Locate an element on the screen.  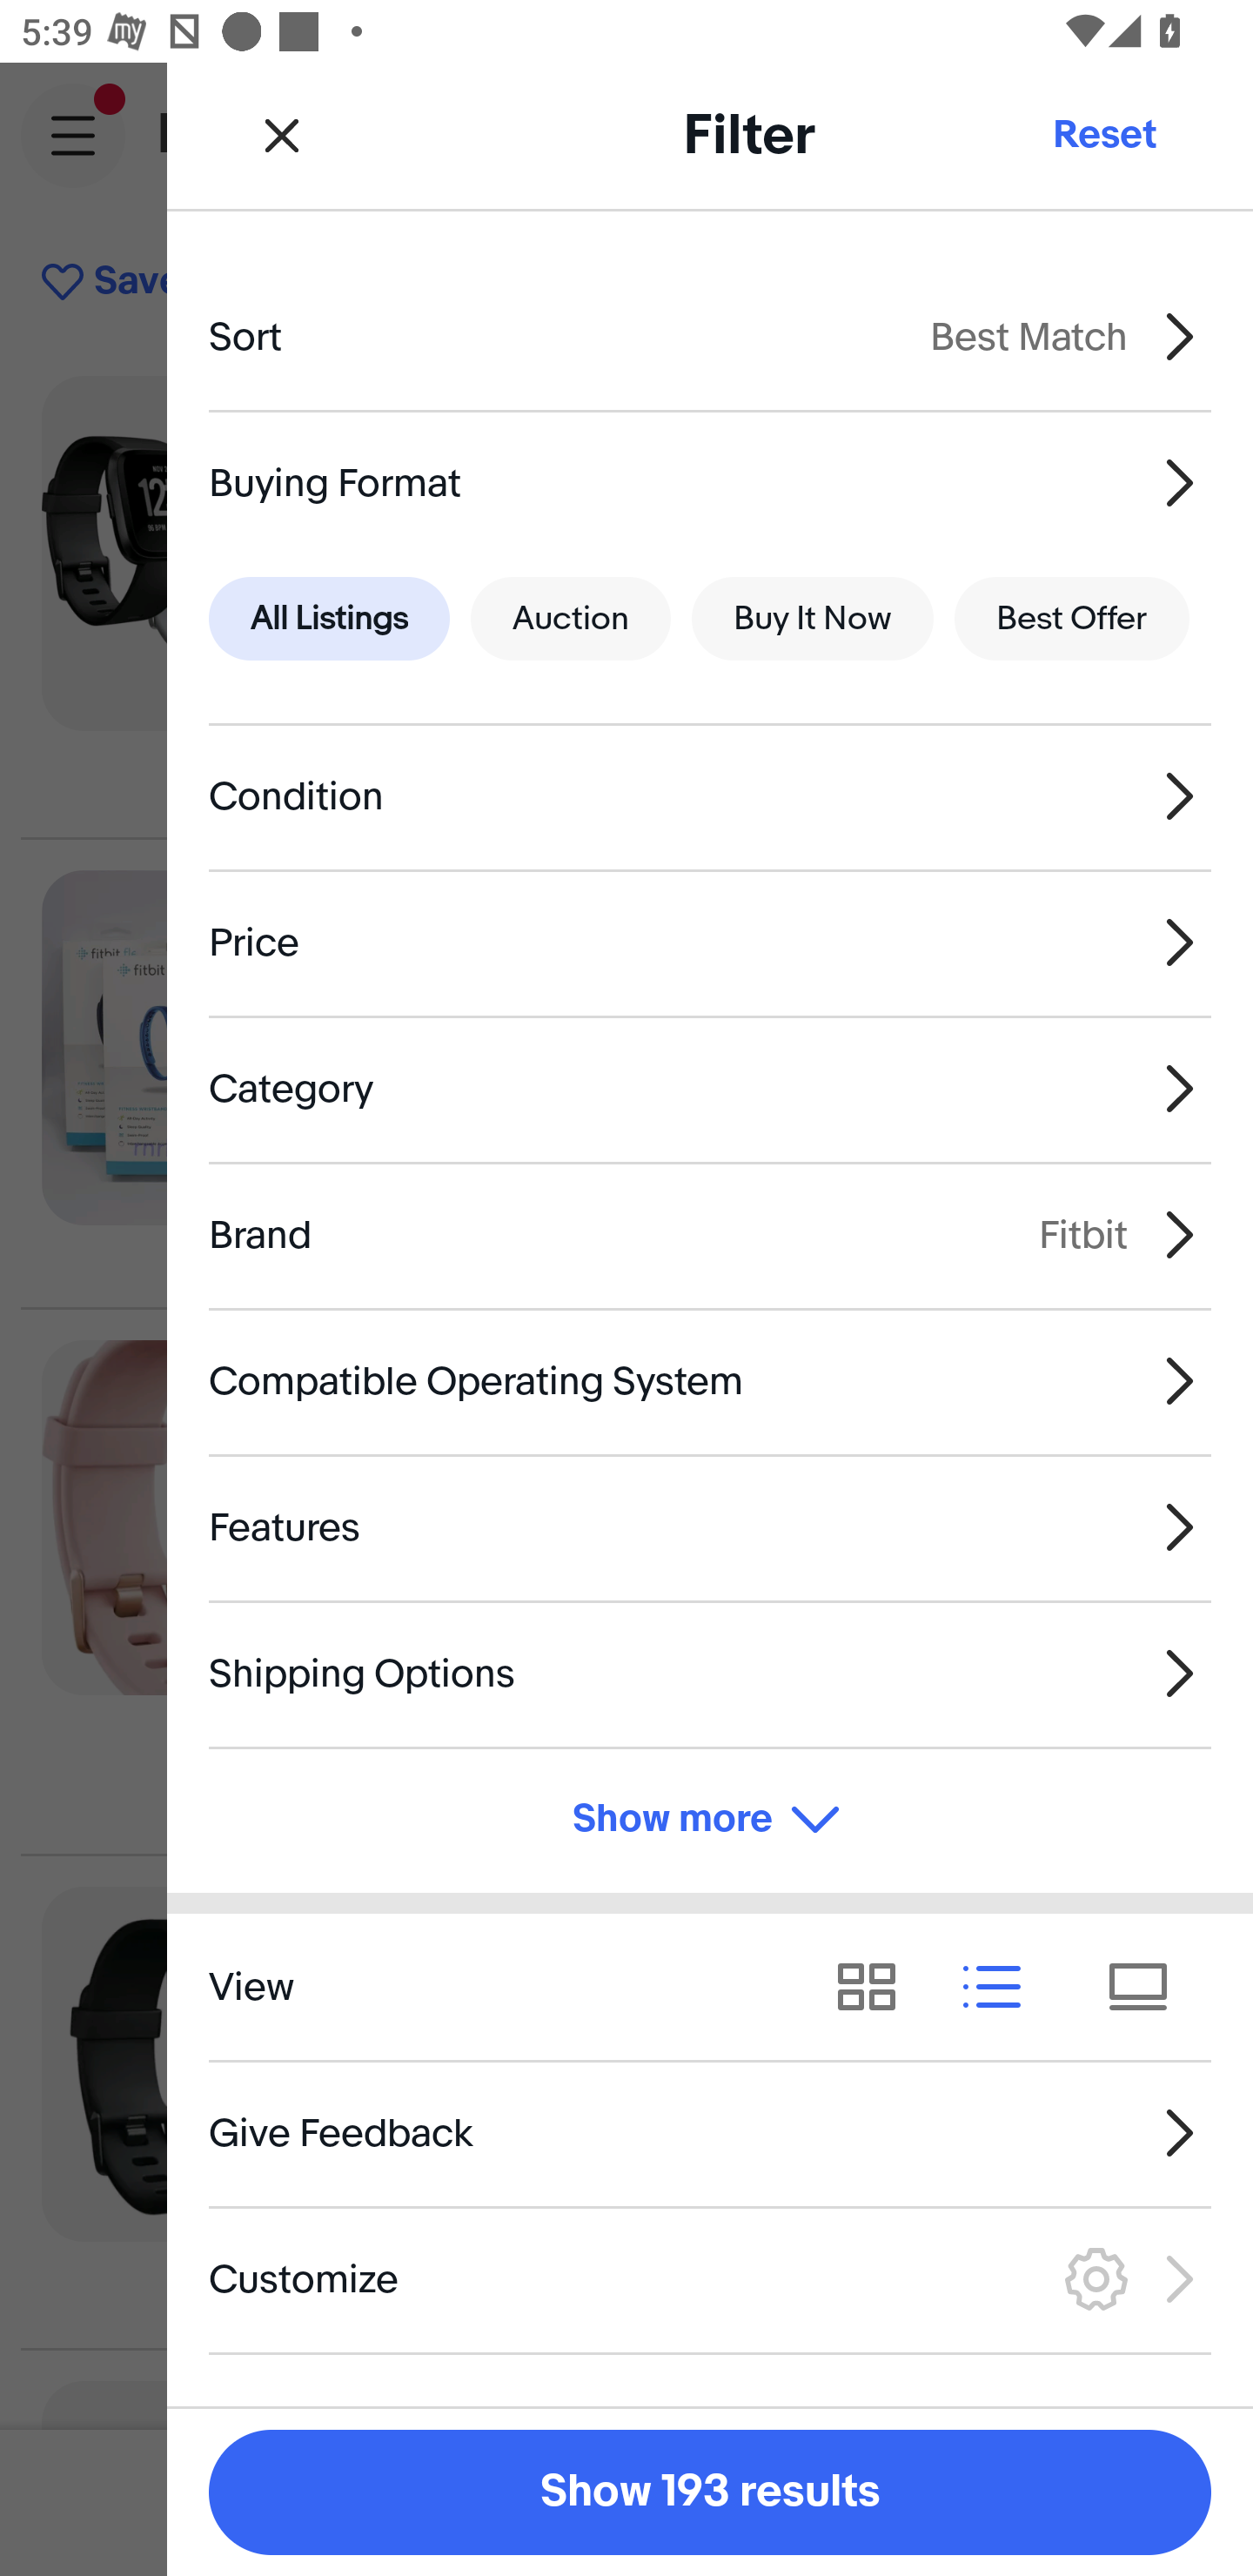
Customize is located at coordinates (710, 2278).